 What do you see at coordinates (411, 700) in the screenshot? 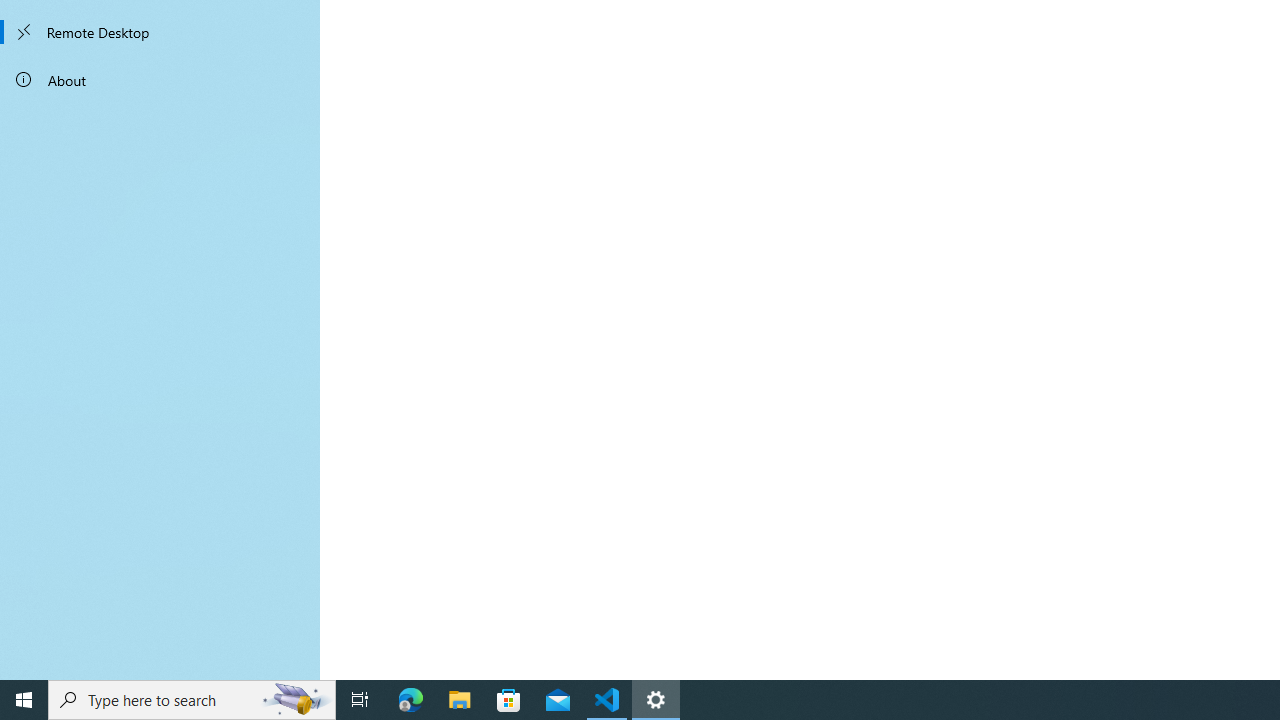
I see `Microsoft Edge` at bounding box center [411, 700].